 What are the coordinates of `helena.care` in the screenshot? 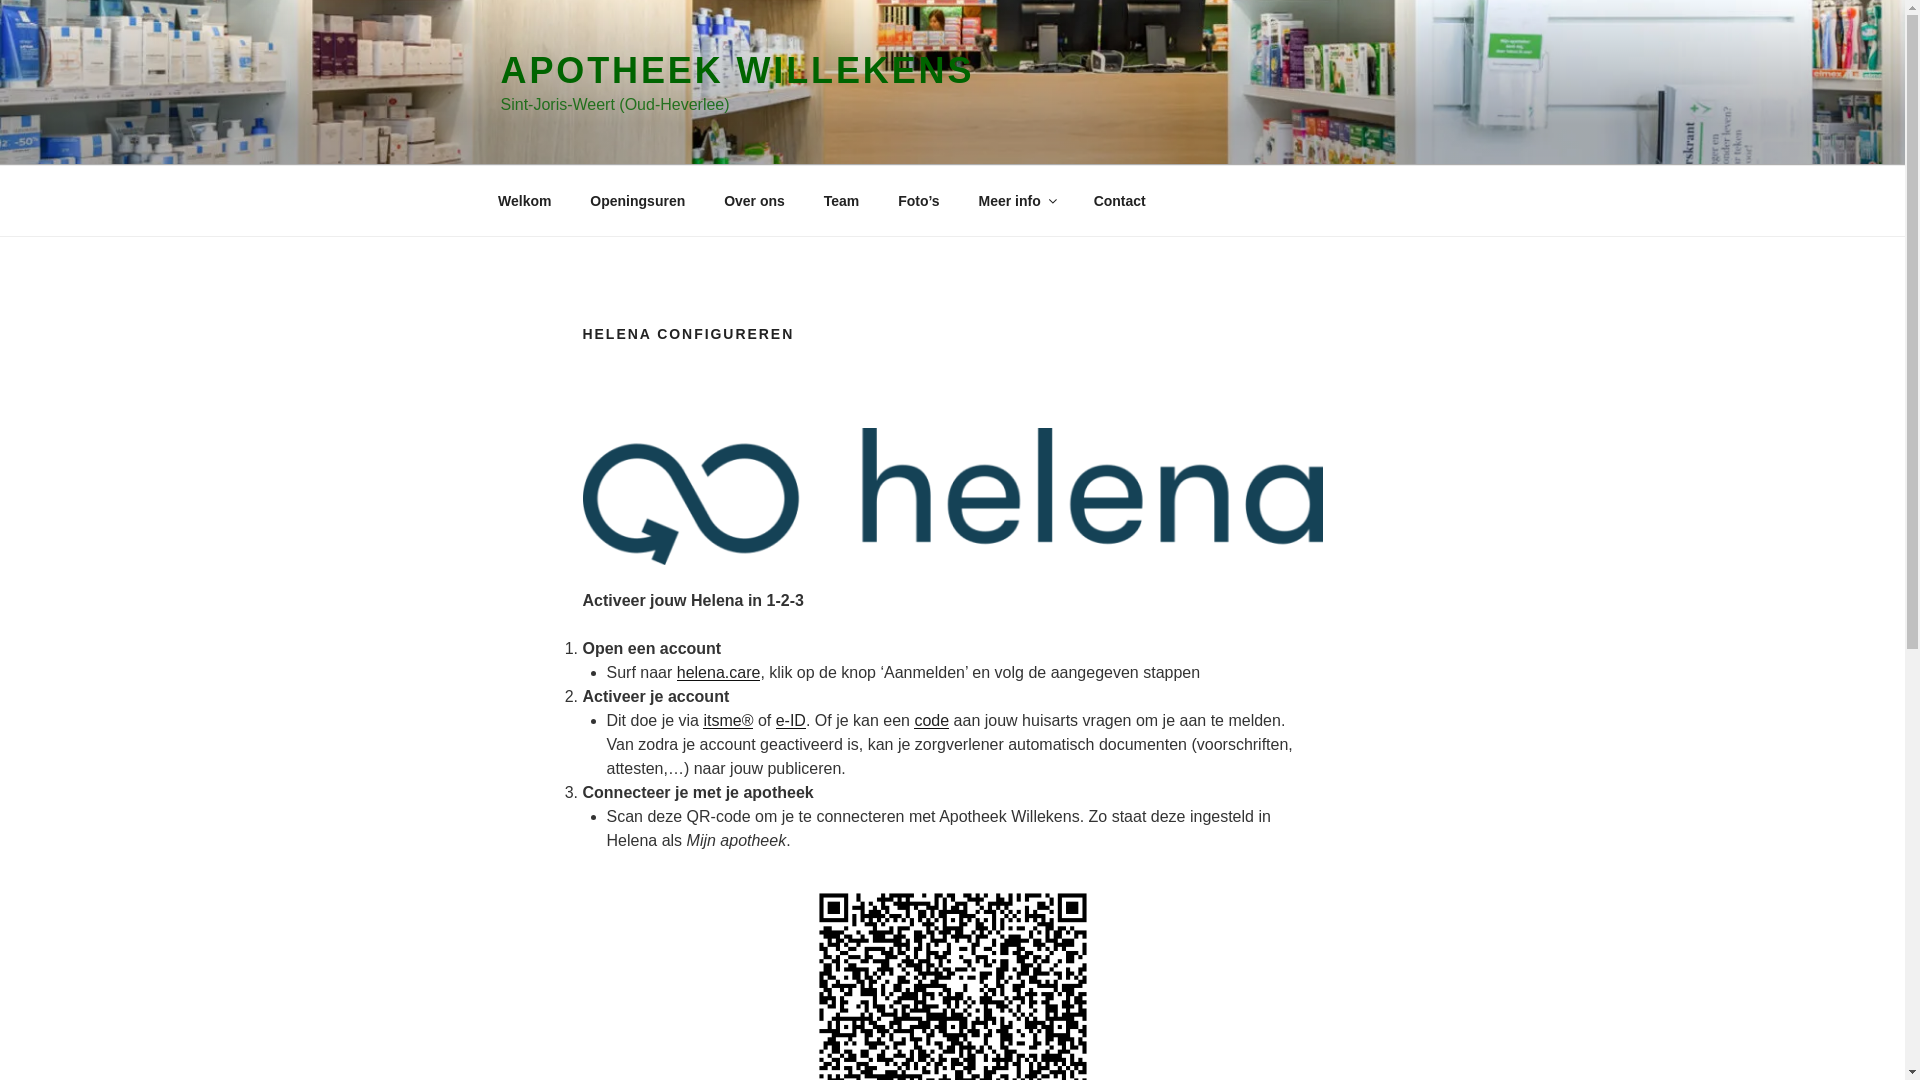 It's located at (719, 672).